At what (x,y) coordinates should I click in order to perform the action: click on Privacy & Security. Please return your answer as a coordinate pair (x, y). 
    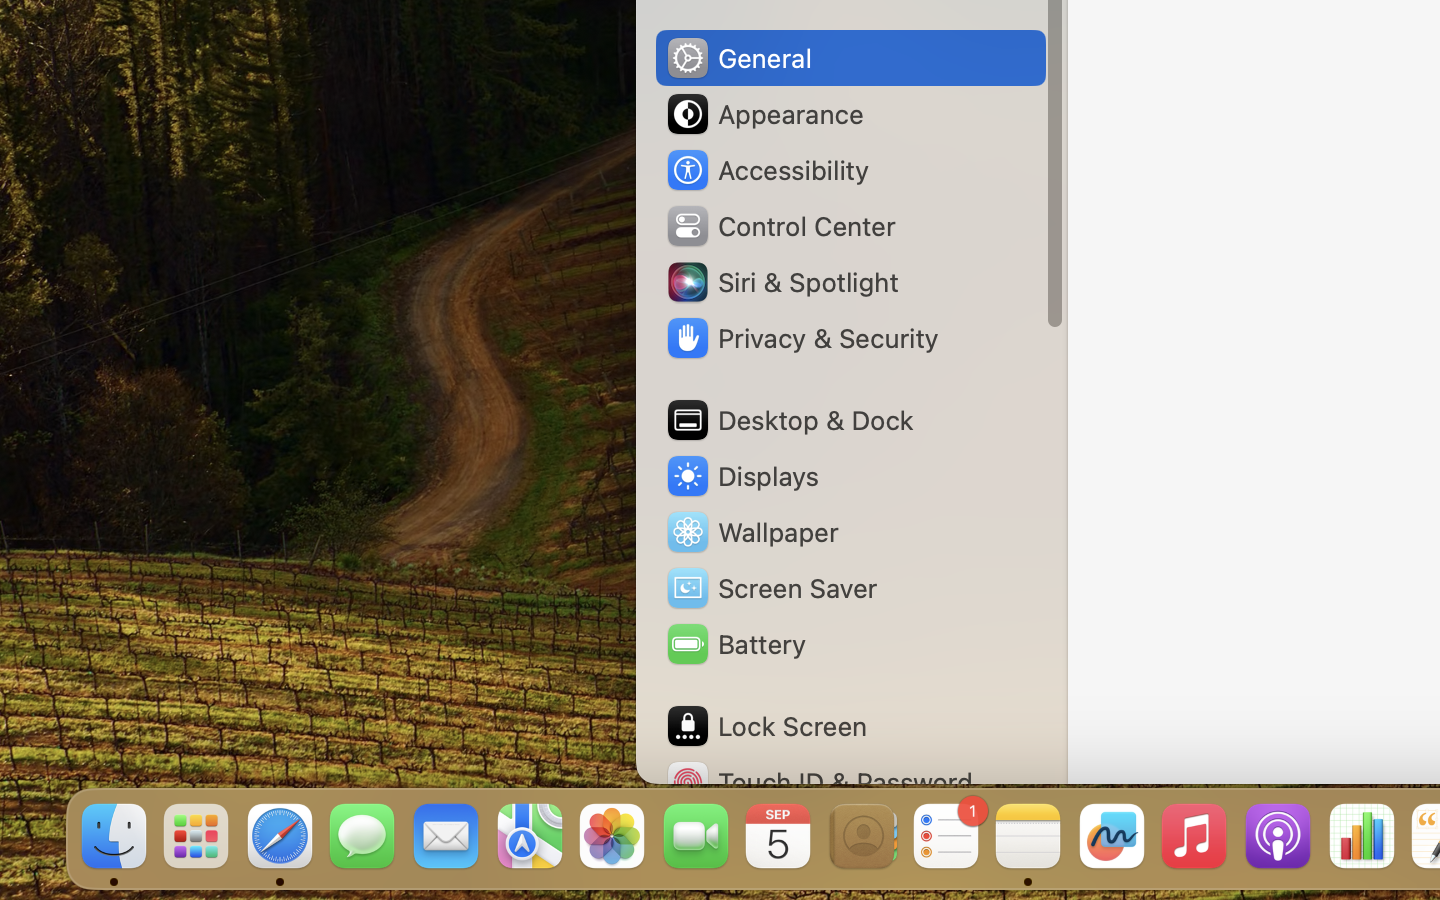
    Looking at the image, I should click on (801, 338).